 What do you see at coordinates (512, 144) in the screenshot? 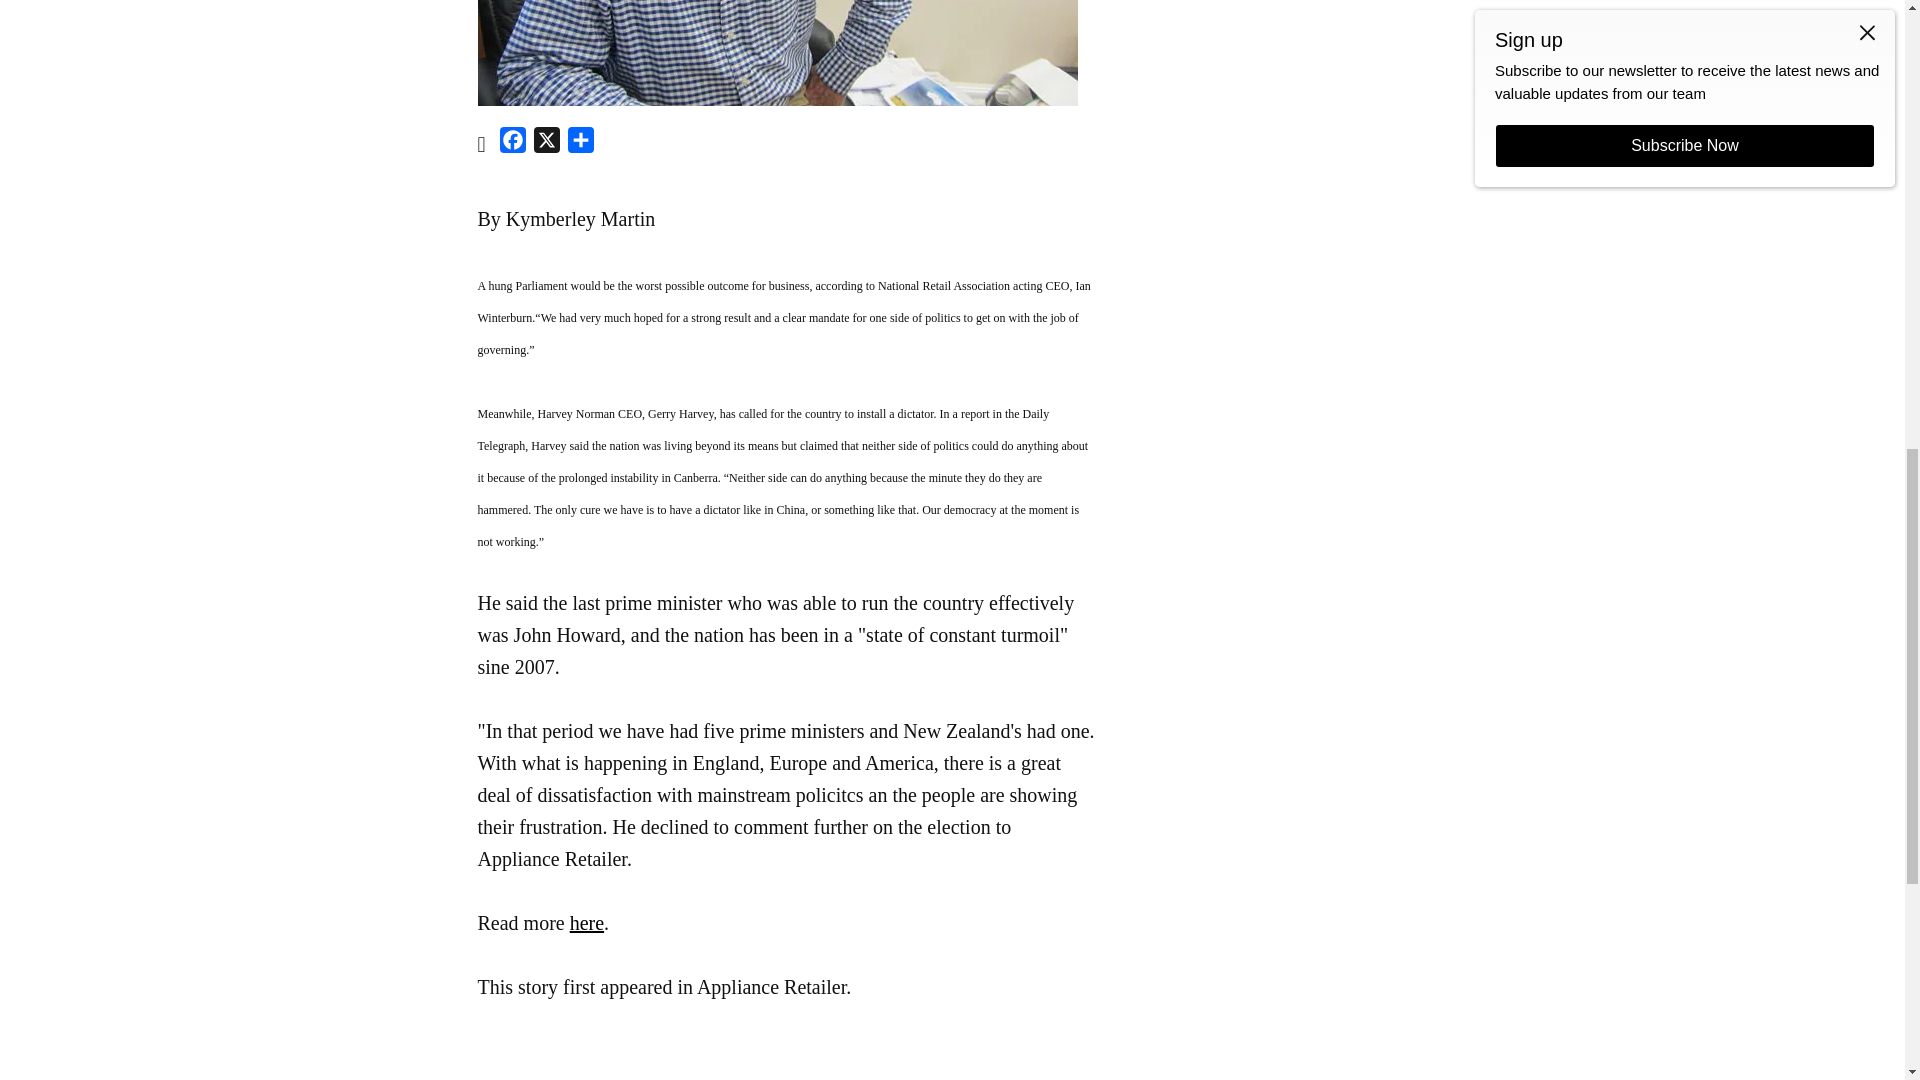
I see `Facebook` at bounding box center [512, 144].